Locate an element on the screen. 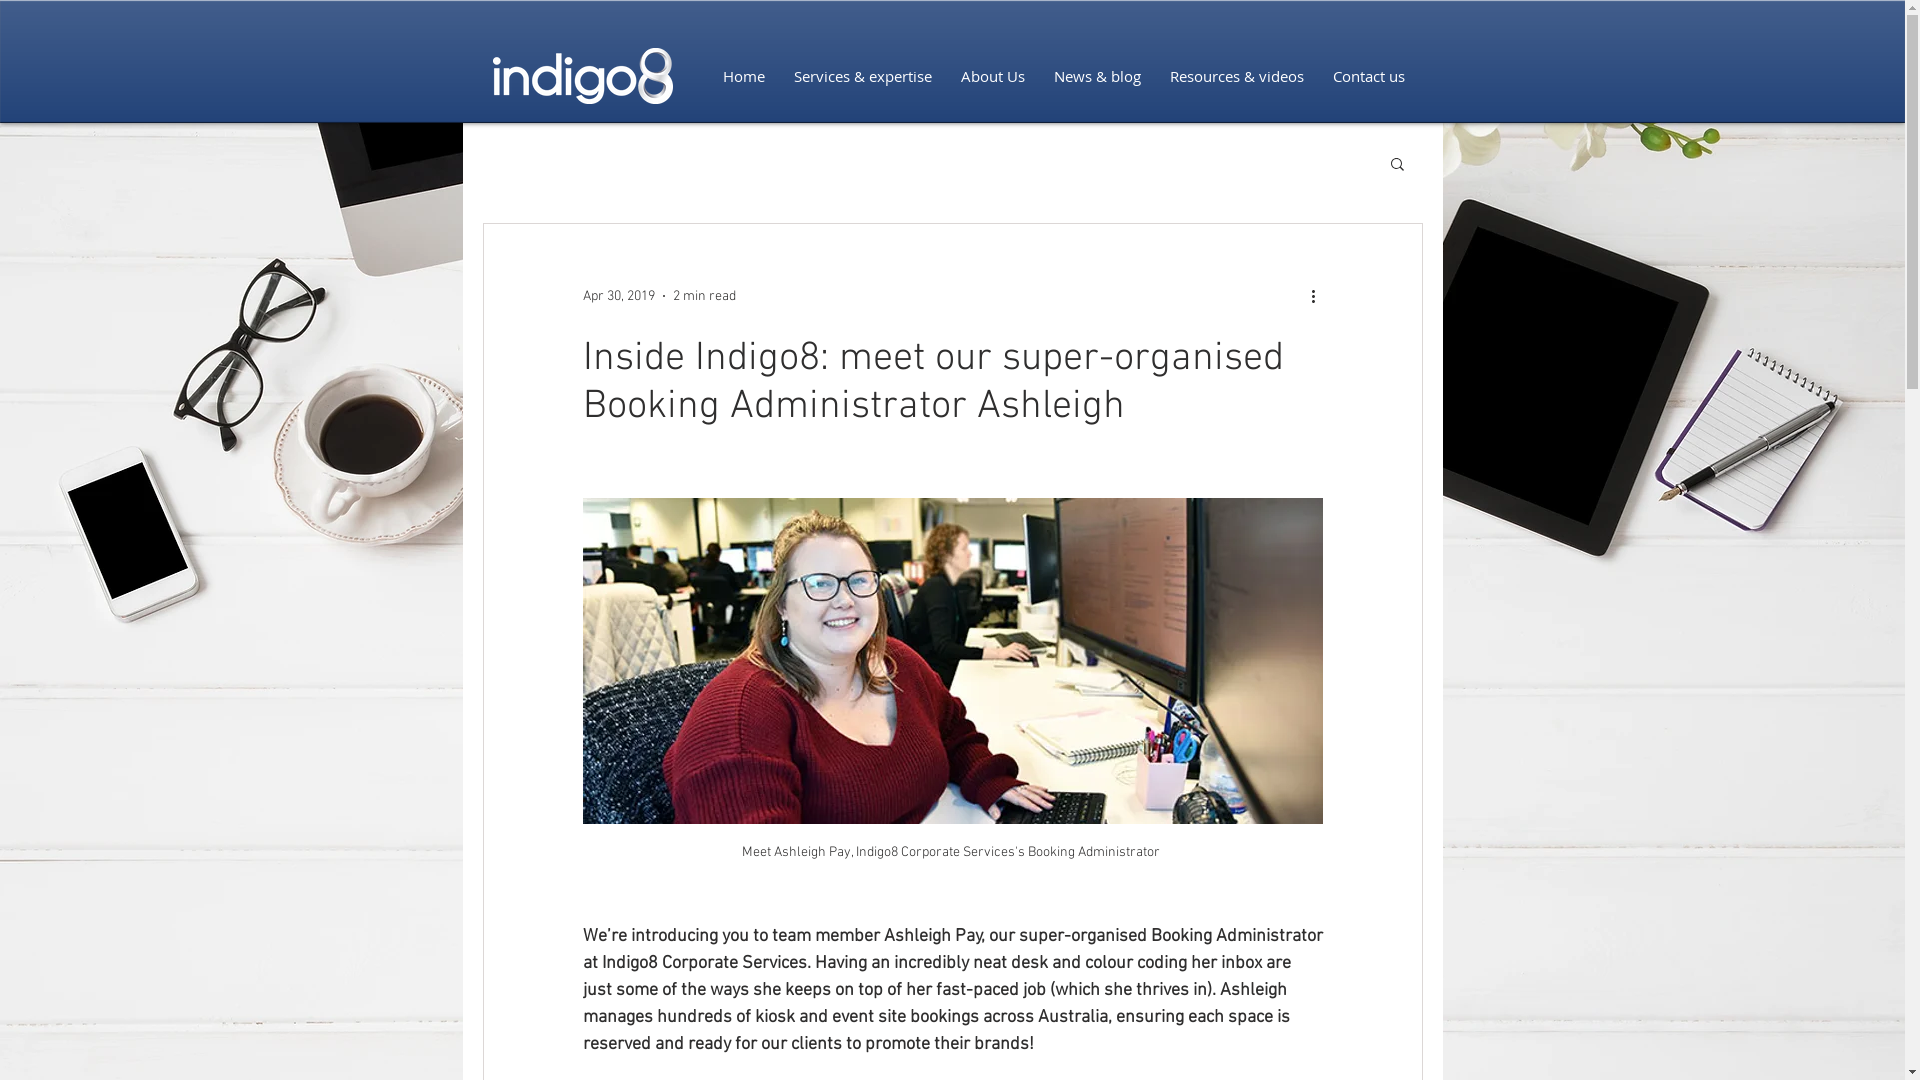  Home is located at coordinates (744, 76).